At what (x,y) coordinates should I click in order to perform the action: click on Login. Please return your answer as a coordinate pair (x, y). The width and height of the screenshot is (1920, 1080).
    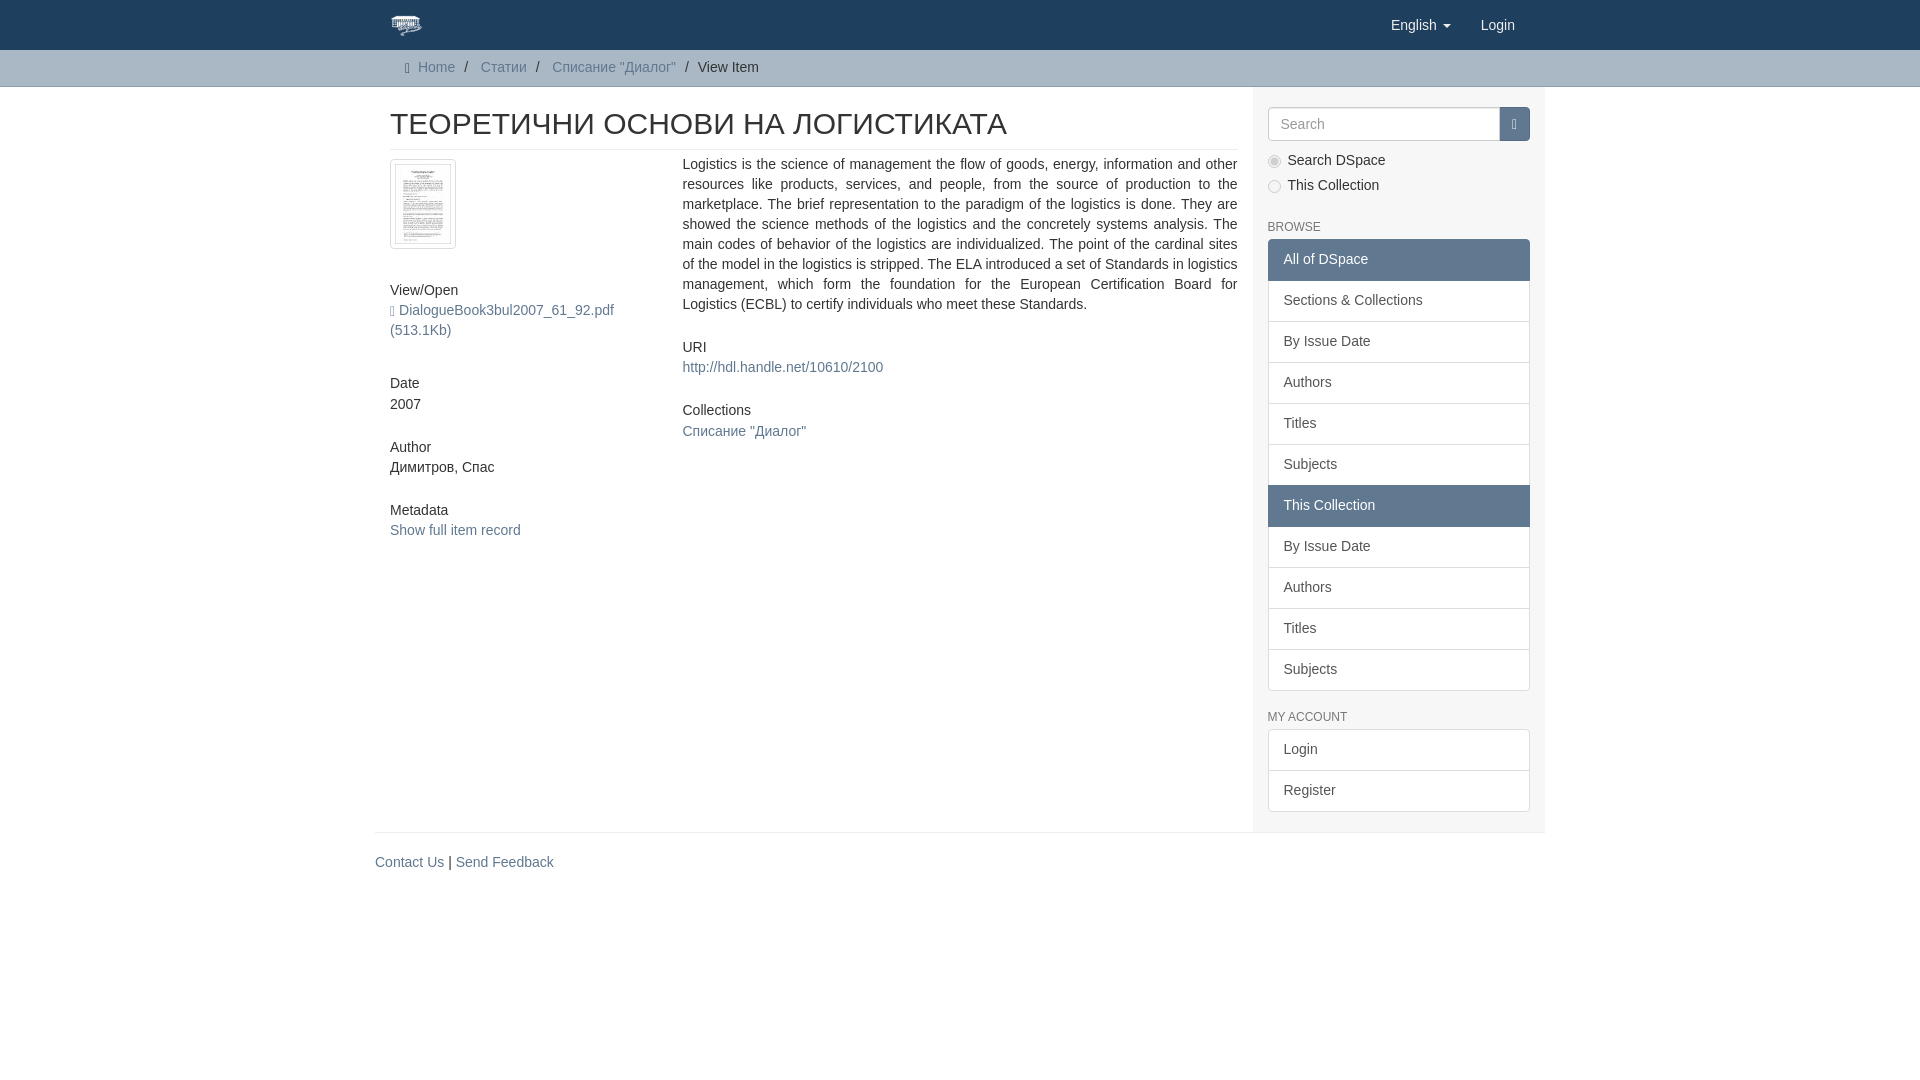
    Looking at the image, I should click on (1498, 24).